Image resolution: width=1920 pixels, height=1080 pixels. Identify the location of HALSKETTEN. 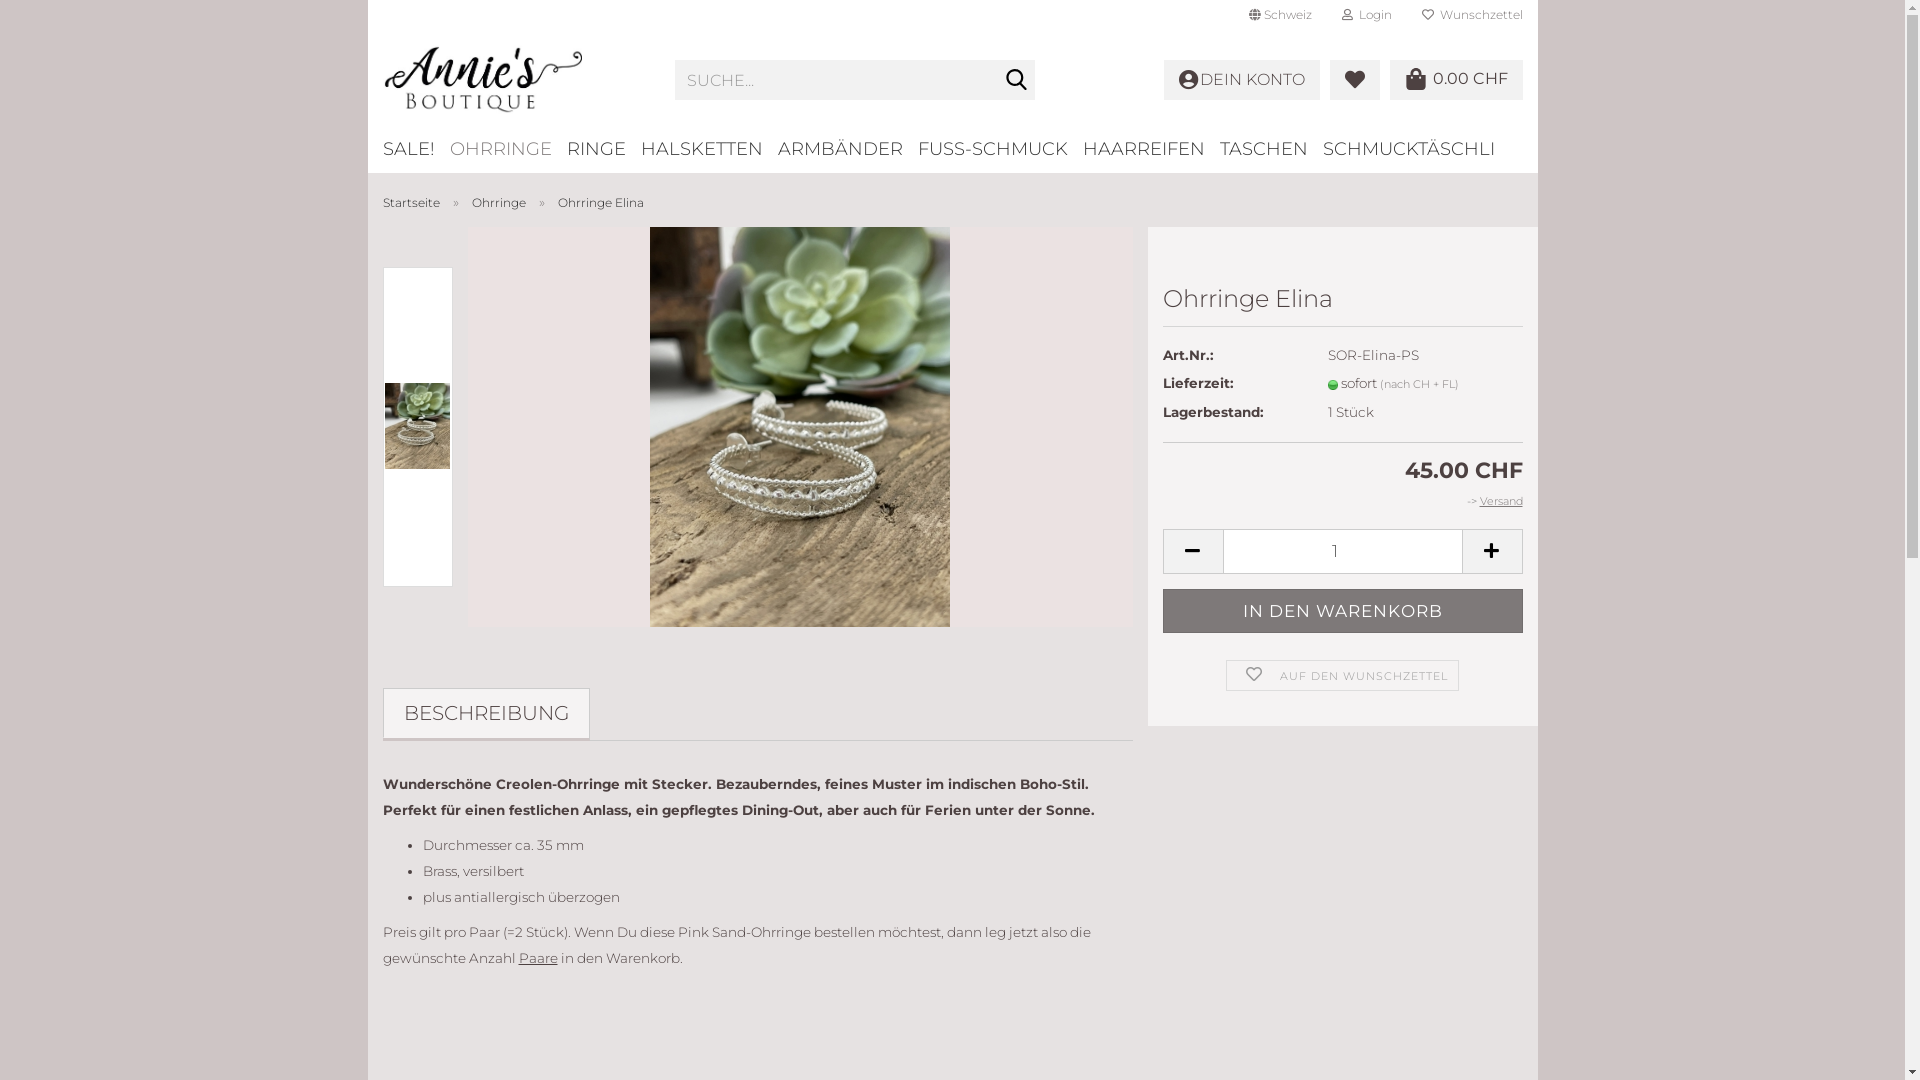
(708, 148).